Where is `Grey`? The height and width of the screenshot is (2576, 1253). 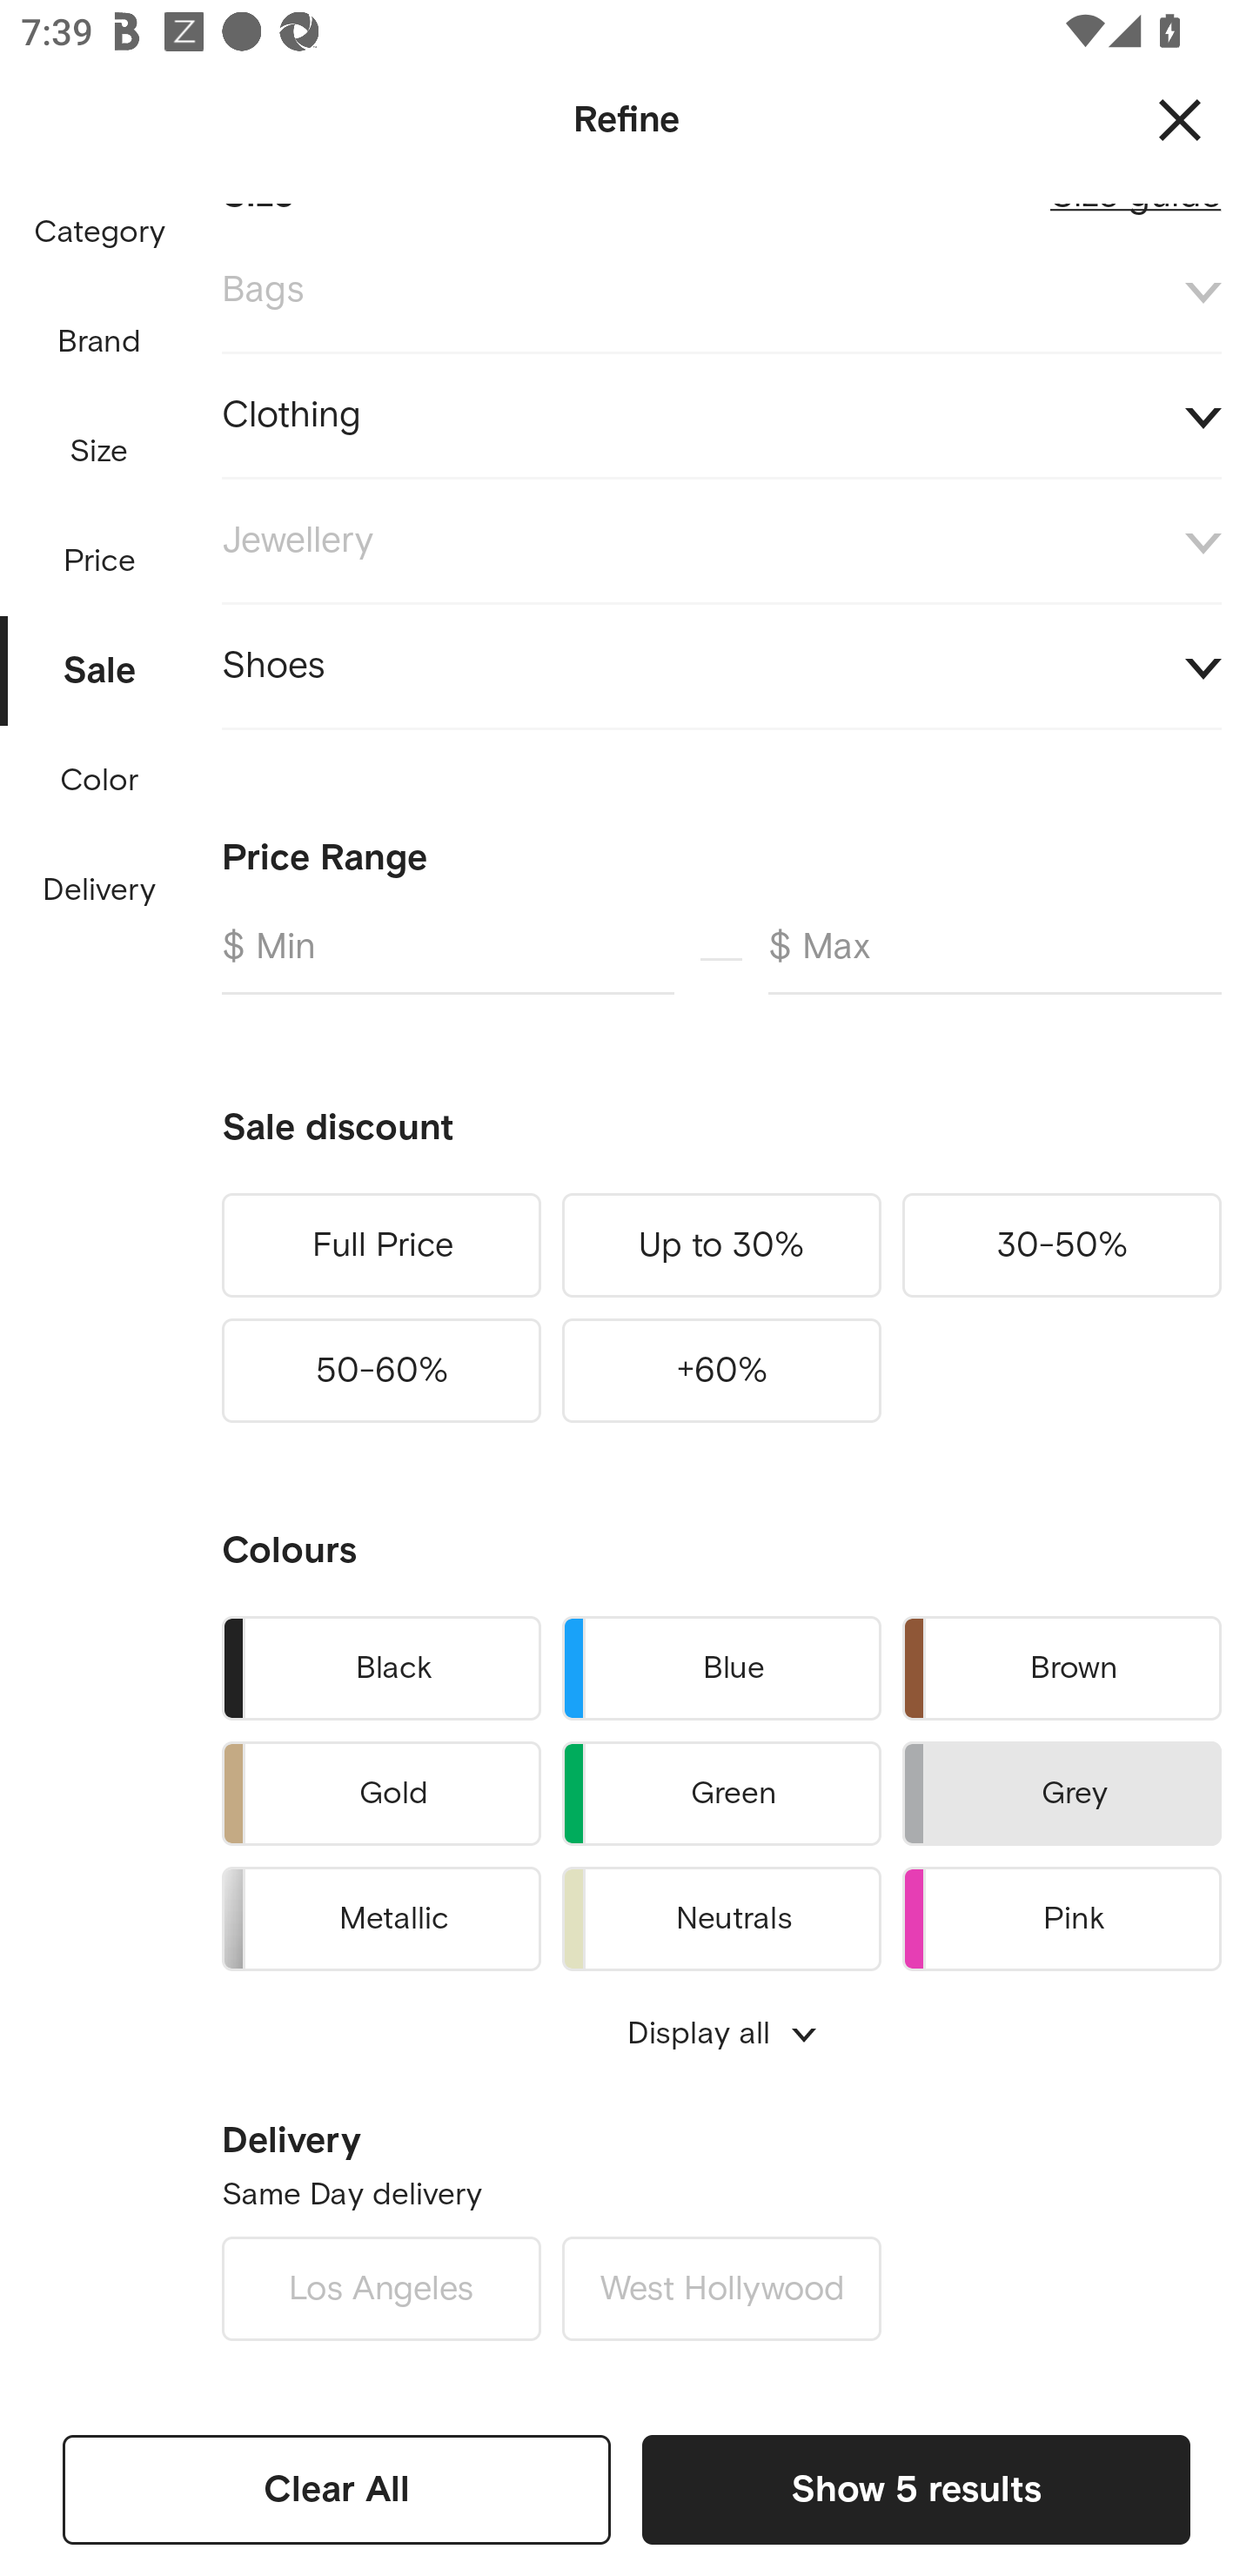
Grey is located at coordinates (1062, 1794).